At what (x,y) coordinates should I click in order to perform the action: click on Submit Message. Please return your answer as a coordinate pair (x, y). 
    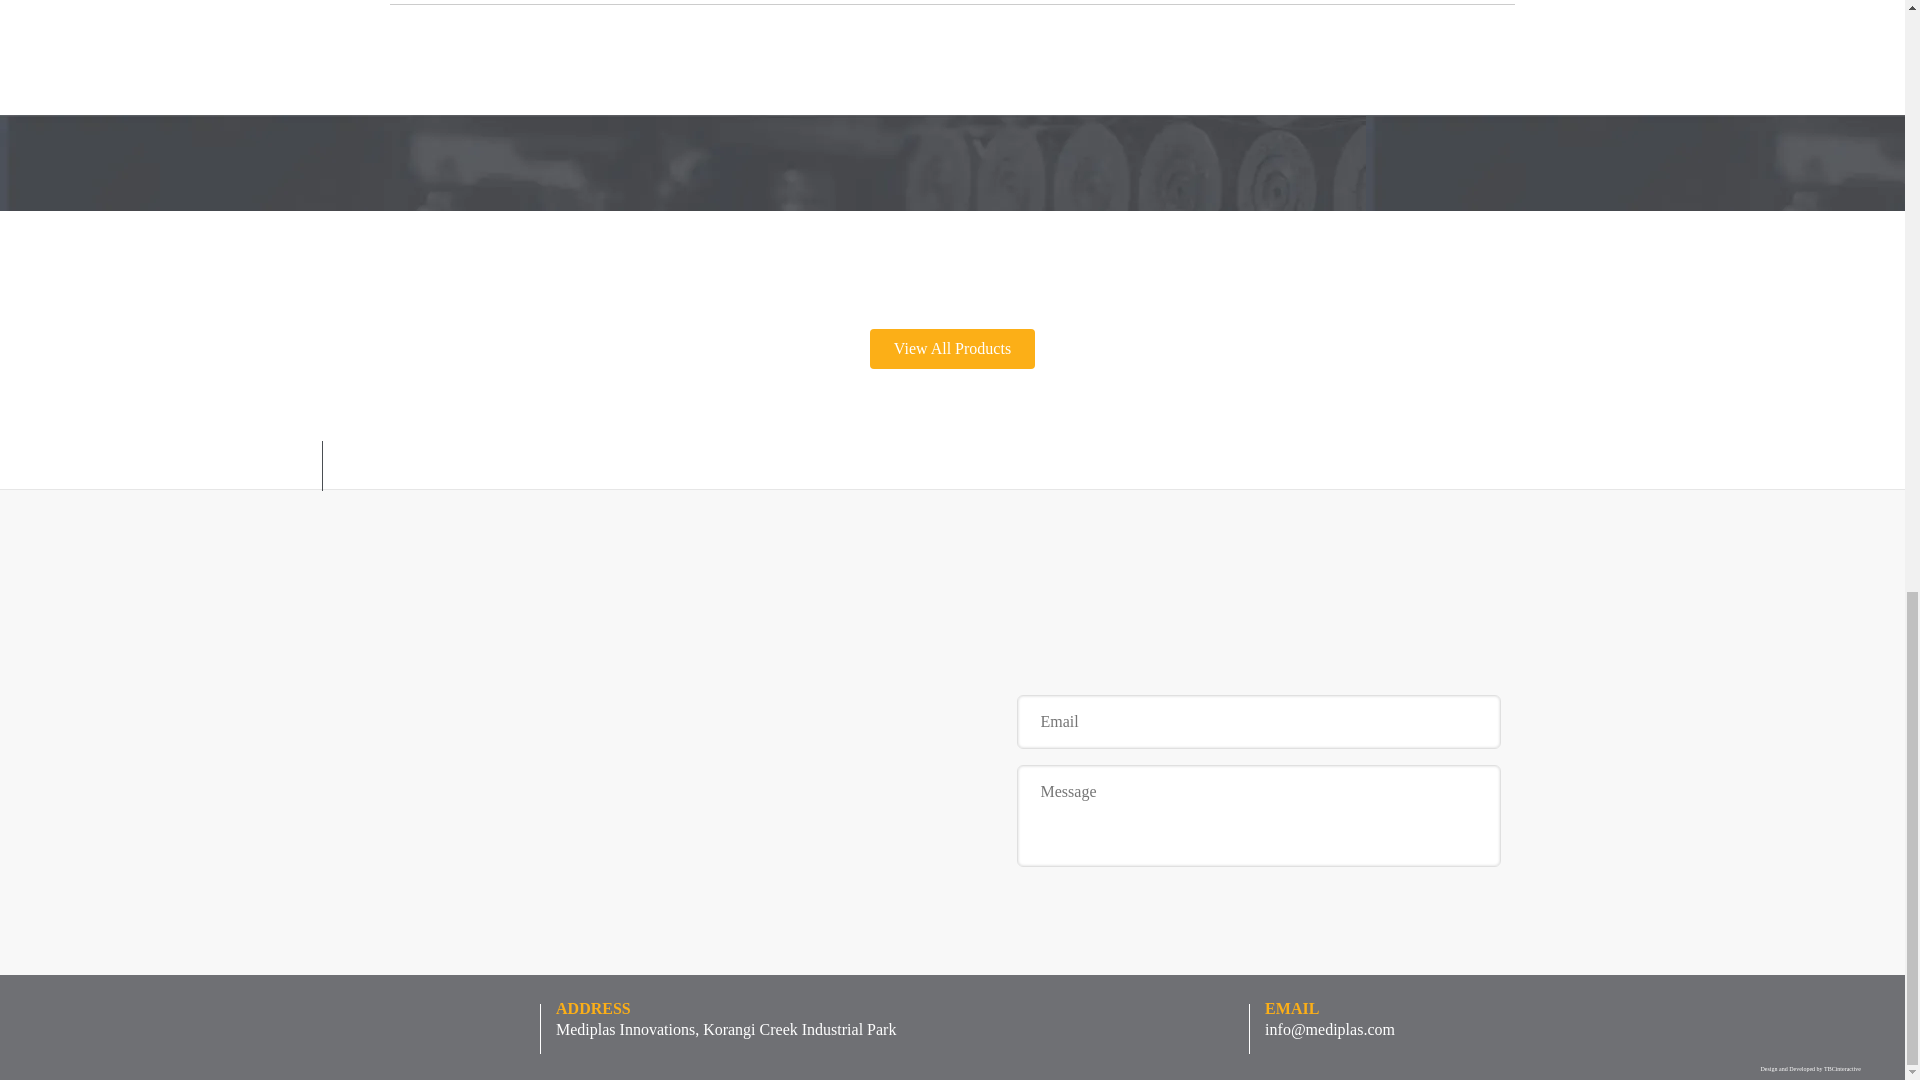
    Looking at the image, I should click on (1257, 1012).